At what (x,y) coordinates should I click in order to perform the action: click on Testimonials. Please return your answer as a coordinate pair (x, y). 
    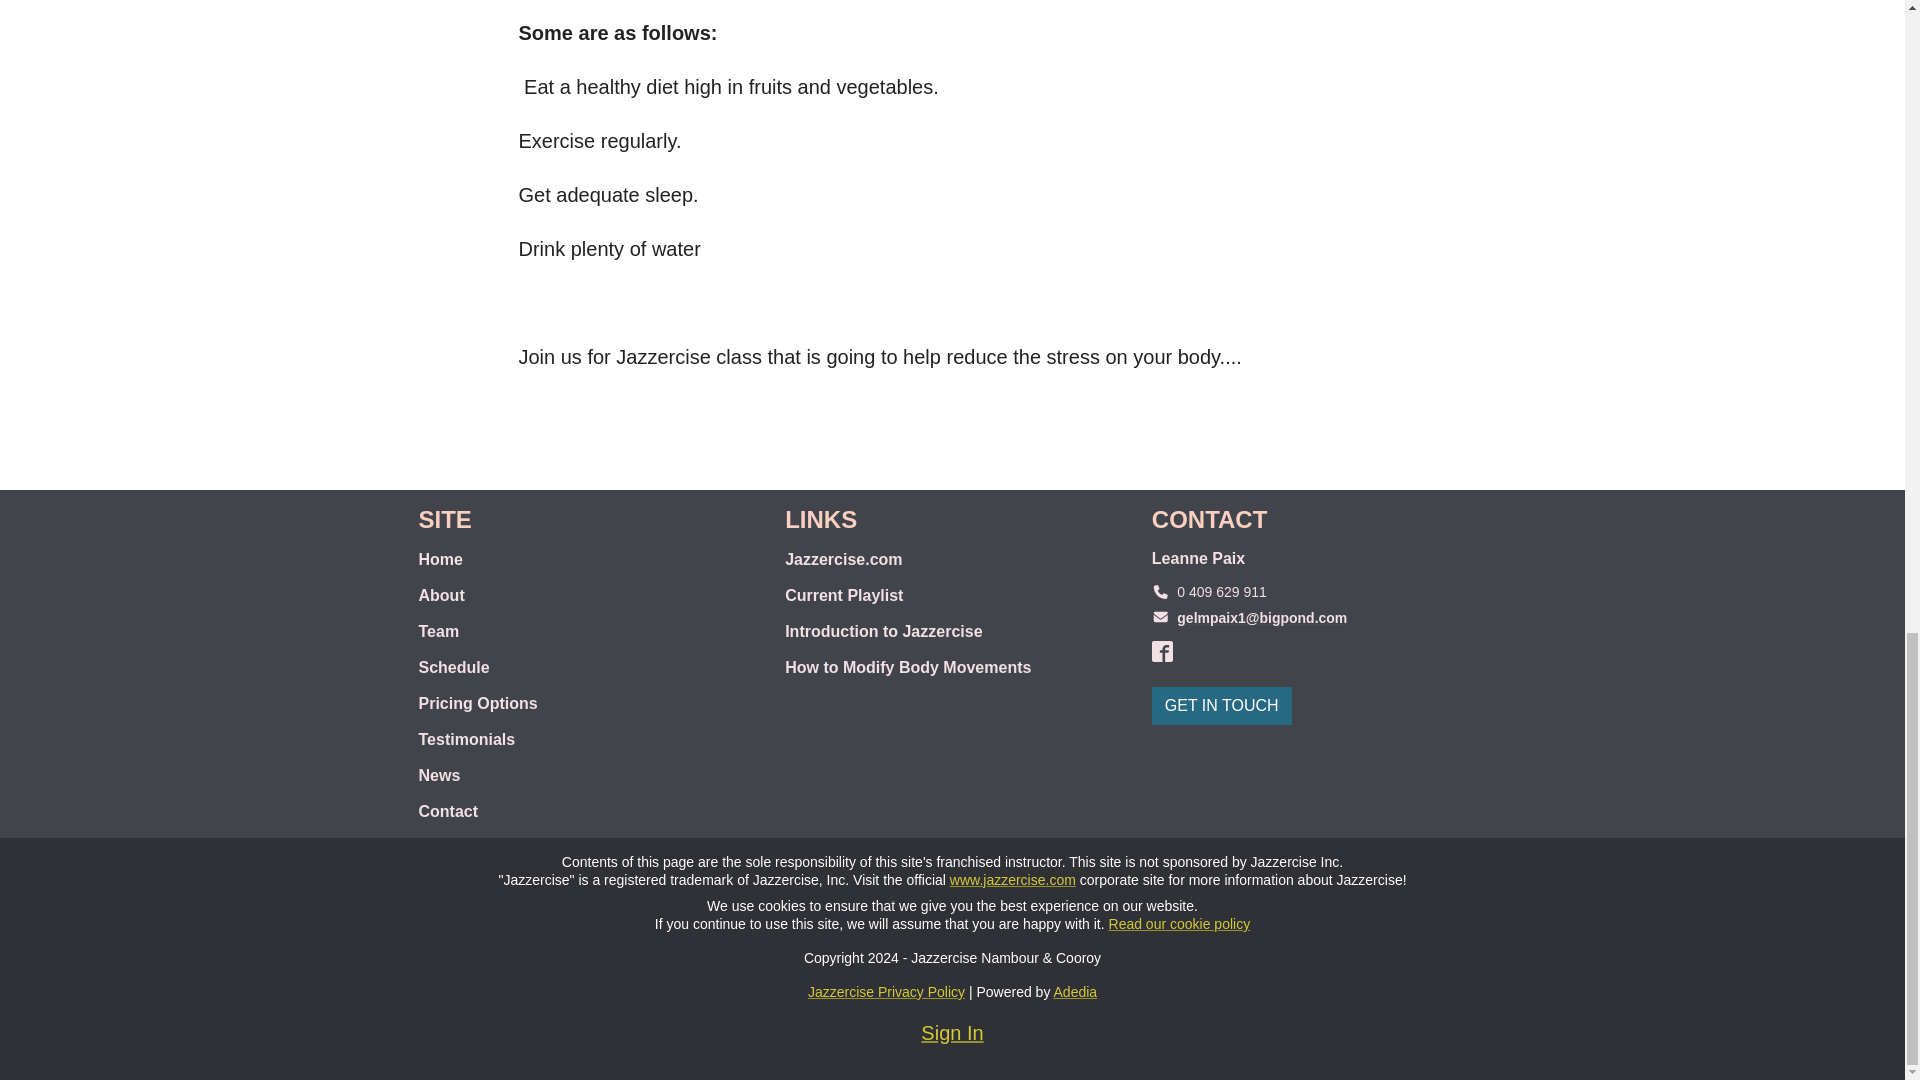
    Looking at the image, I should click on (585, 740).